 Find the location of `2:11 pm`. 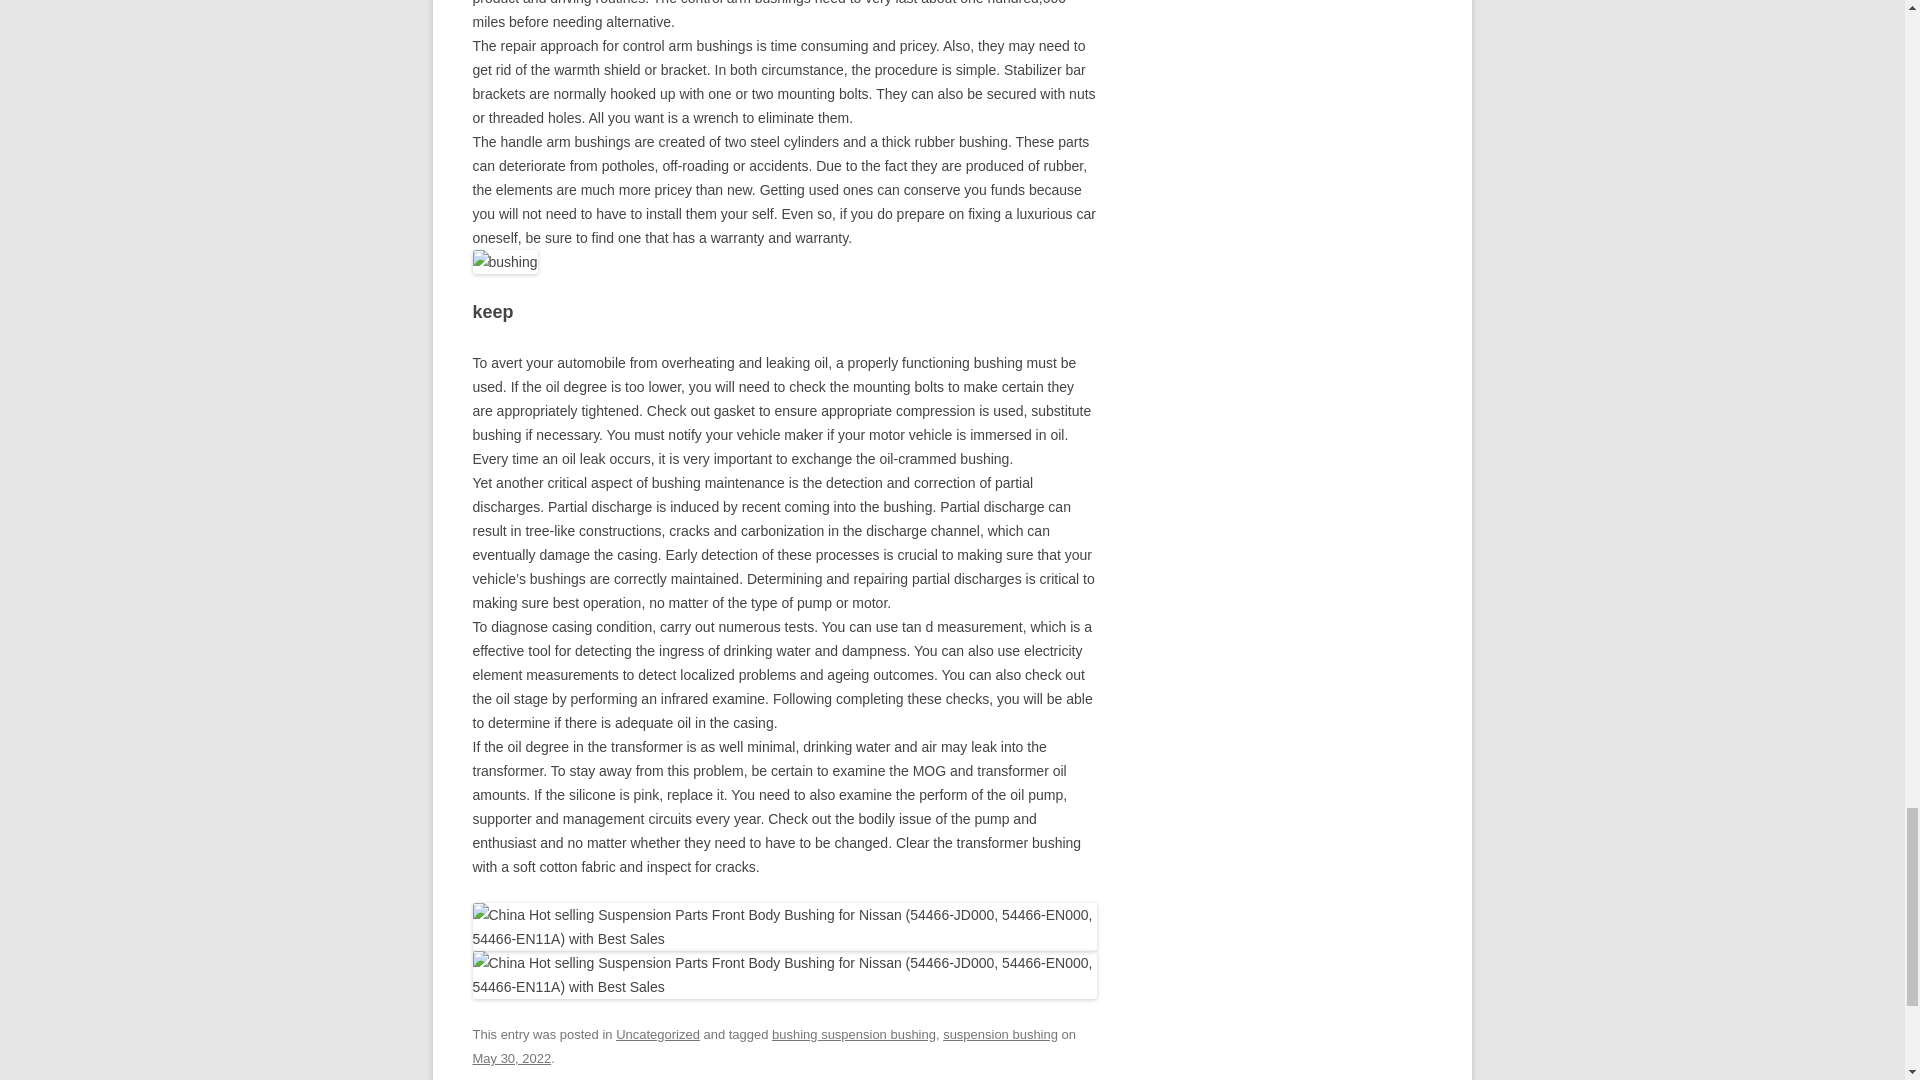

2:11 pm is located at coordinates (512, 1058).